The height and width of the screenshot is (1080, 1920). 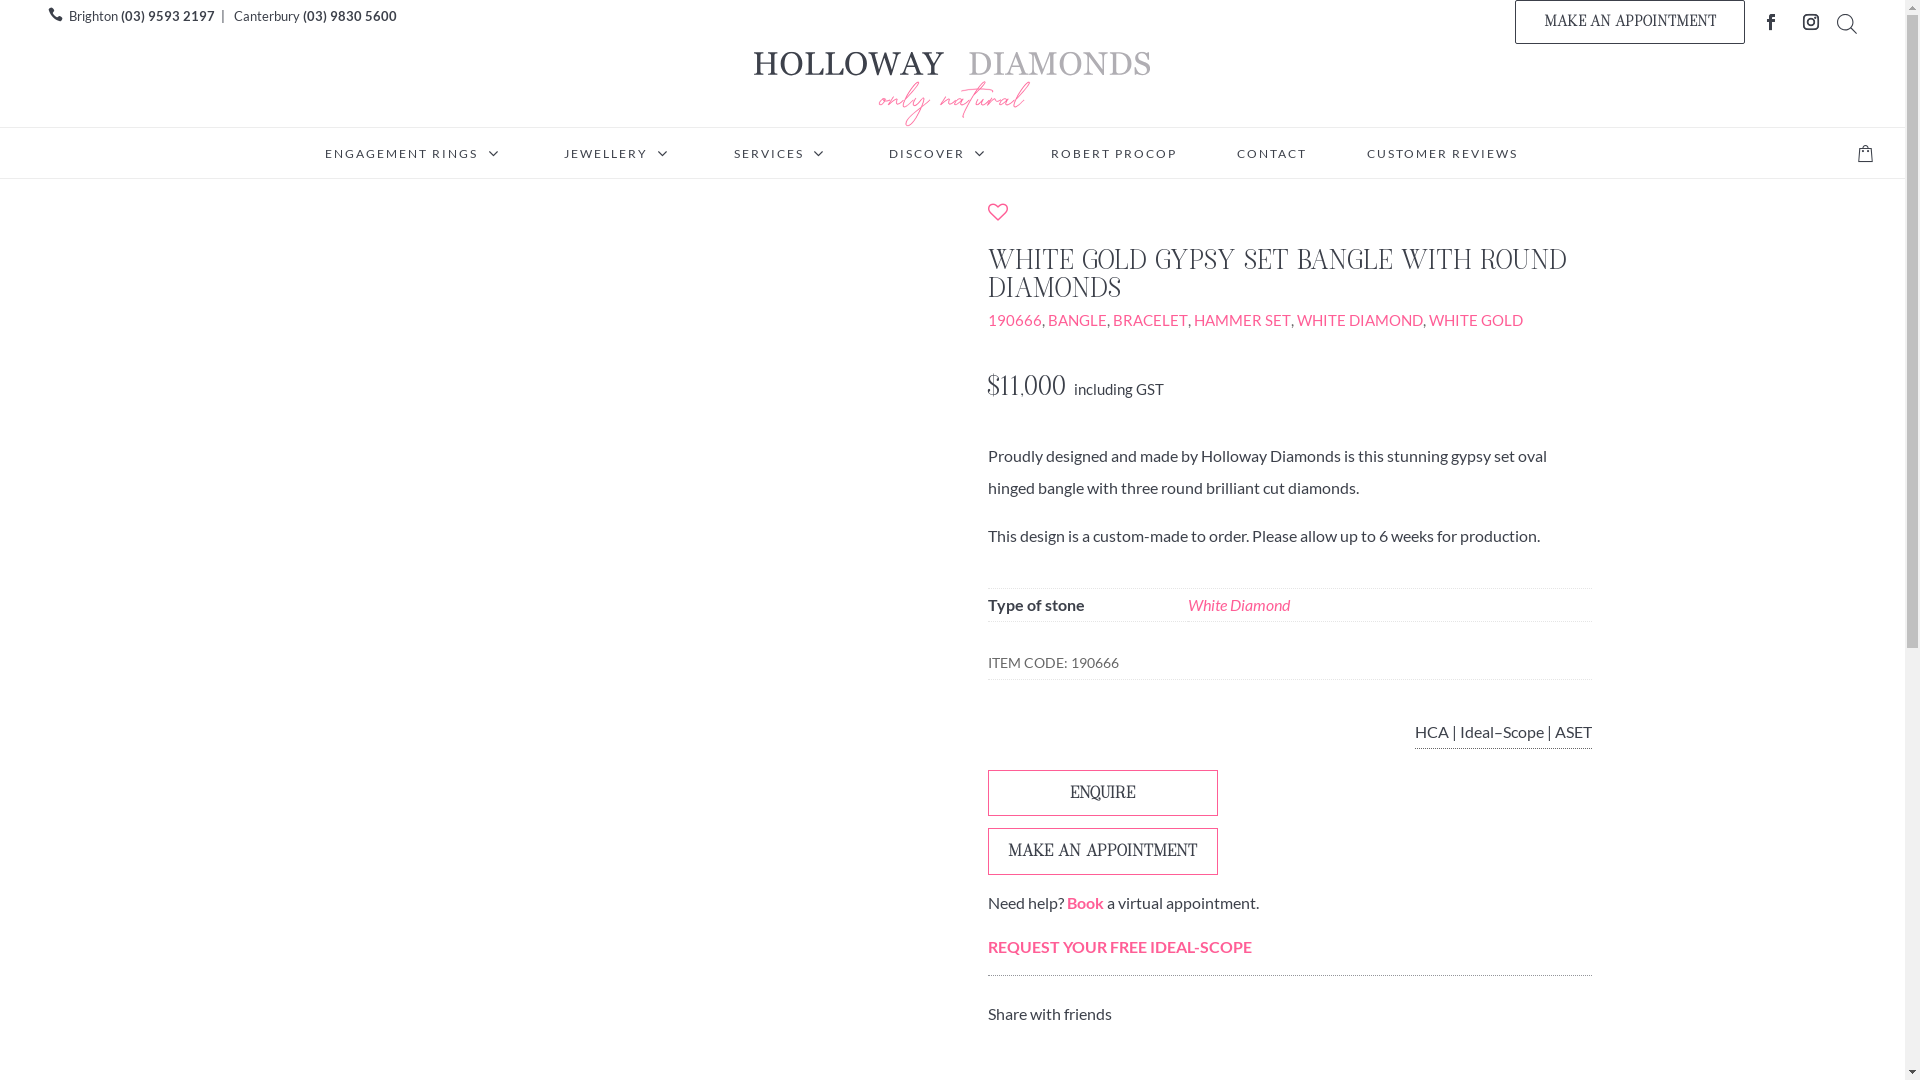 What do you see at coordinates (1360, 320) in the screenshot?
I see `WHITE DIAMOND` at bounding box center [1360, 320].